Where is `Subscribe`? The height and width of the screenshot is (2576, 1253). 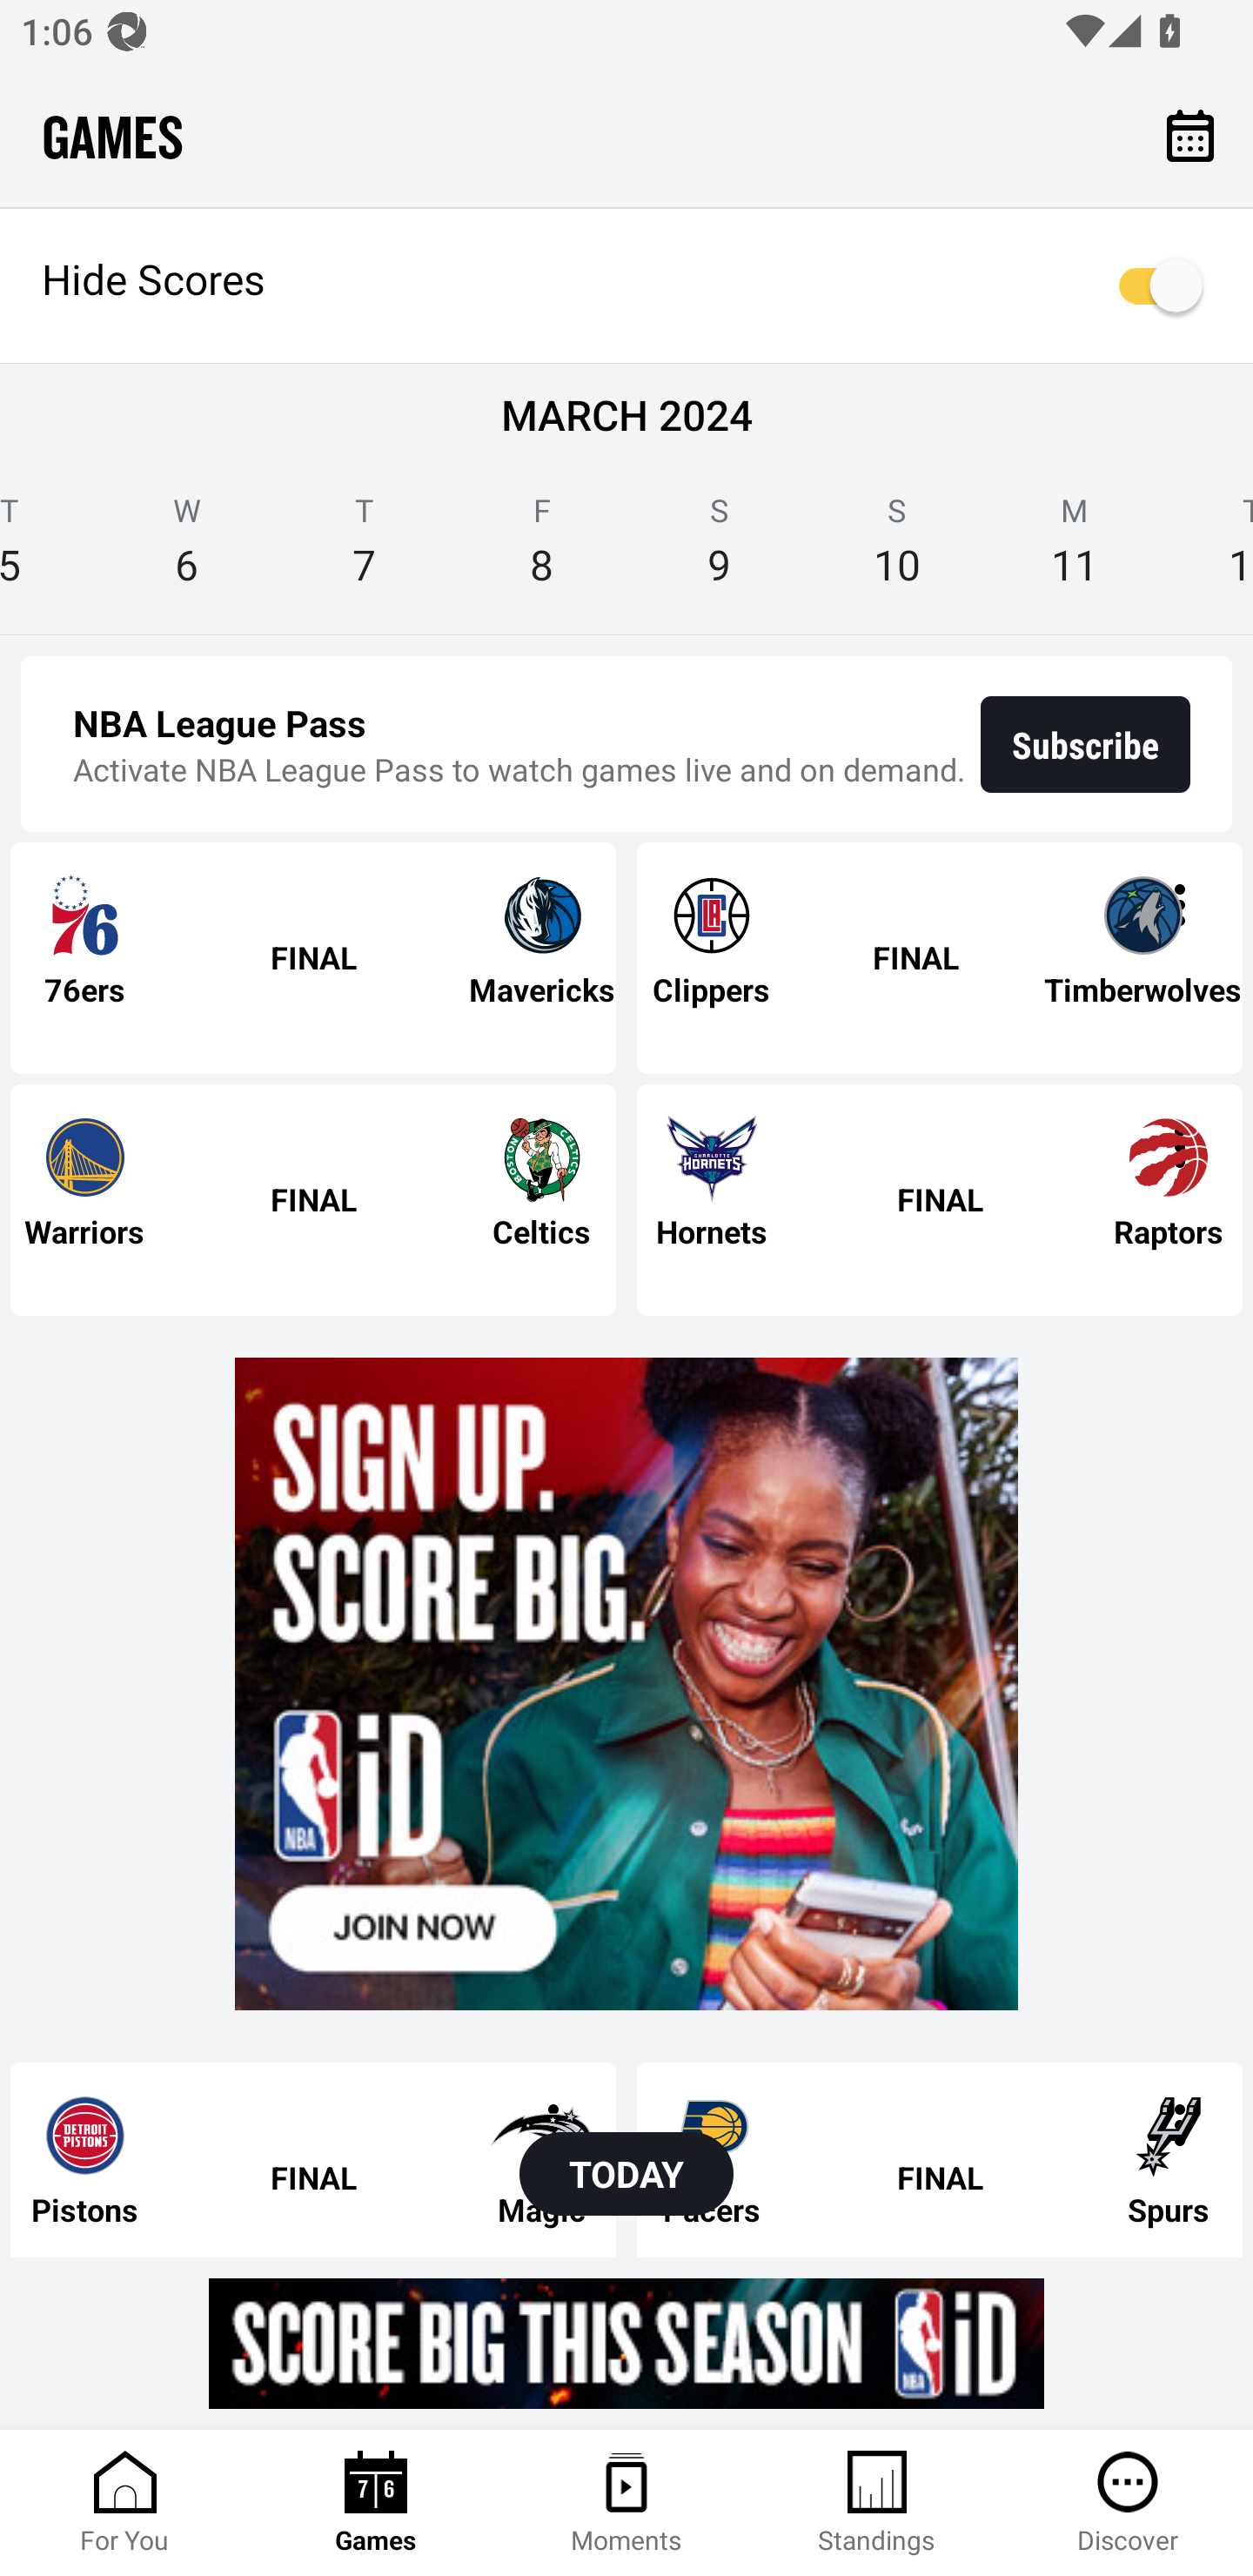
Subscribe is located at coordinates (1086, 744).